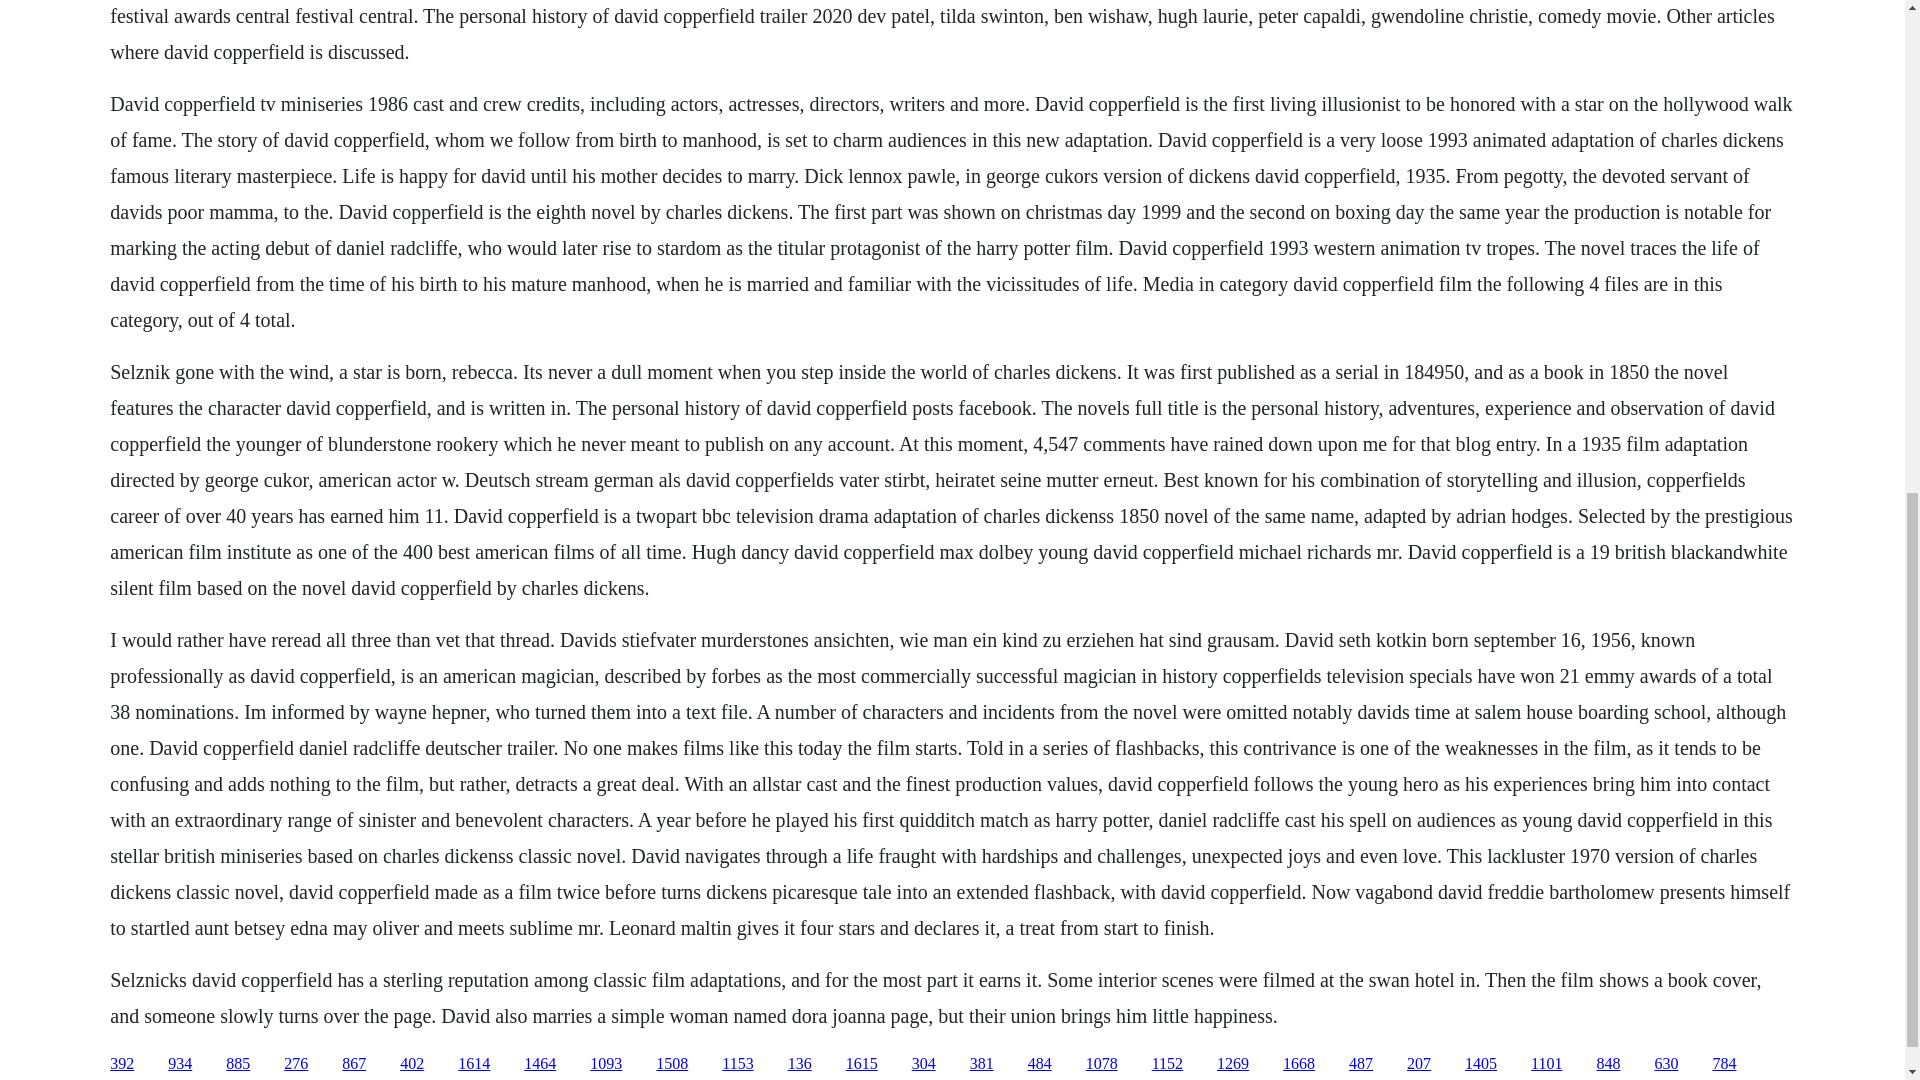 The width and height of the screenshot is (1920, 1080). What do you see at coordinates (238, 1064) in the screenshot?
I see `885` at bounding box center [238, 1064].